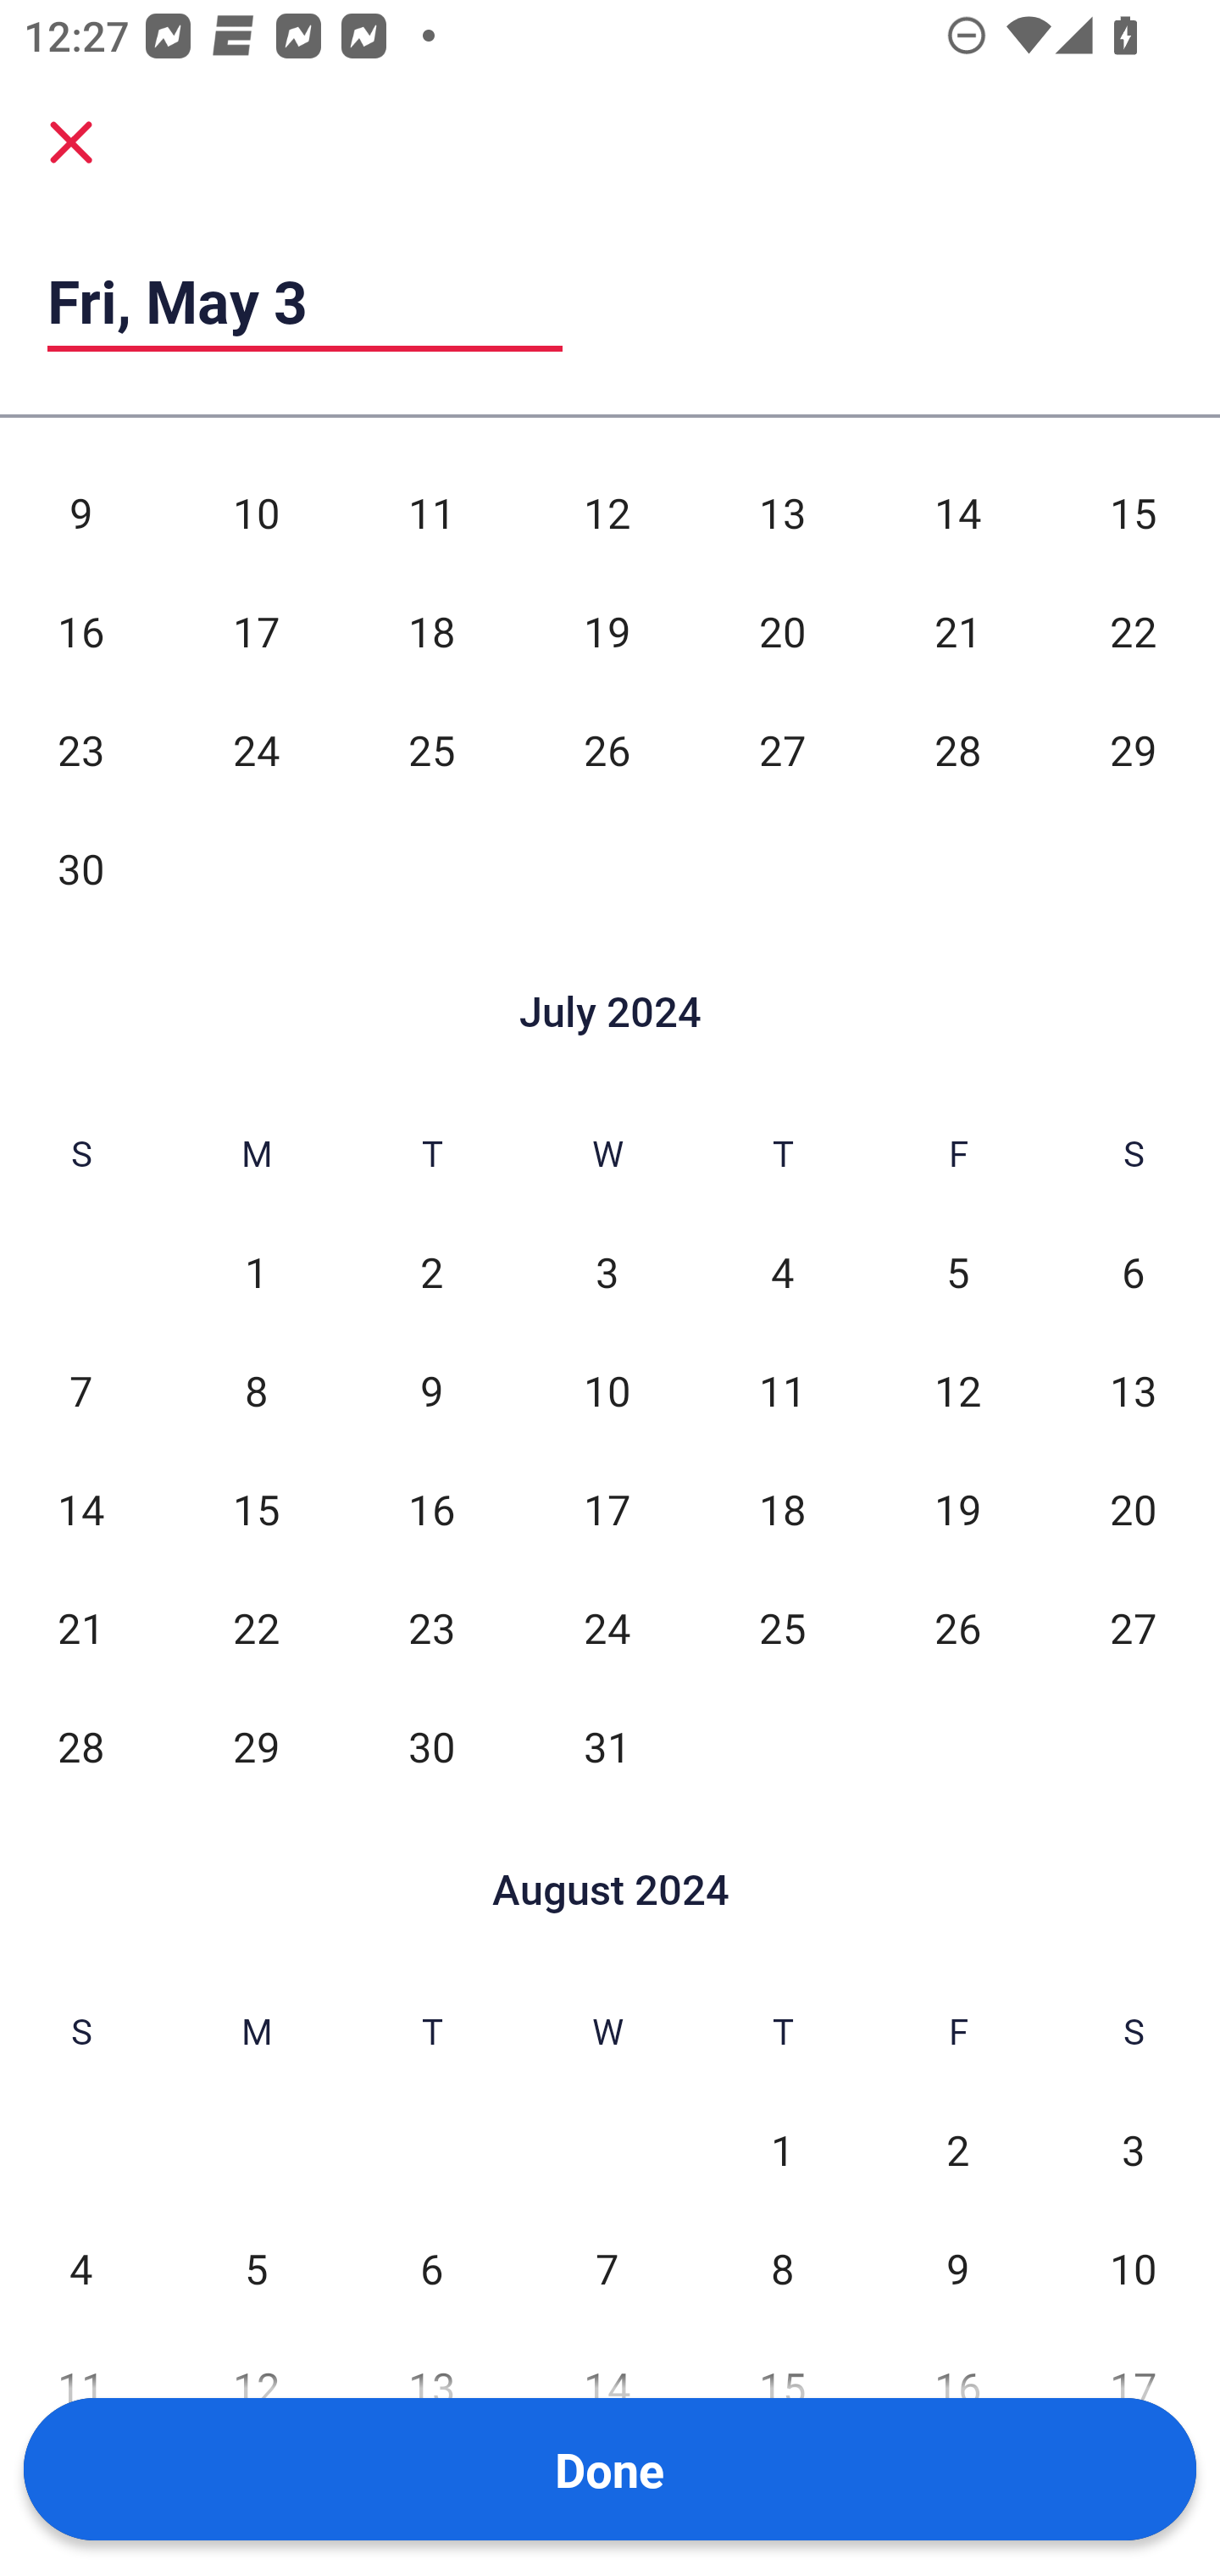 The image size is (1220, 2576). I want to click on 20 Sat, Jul 20, Not Selected, so click(1134, 1509).